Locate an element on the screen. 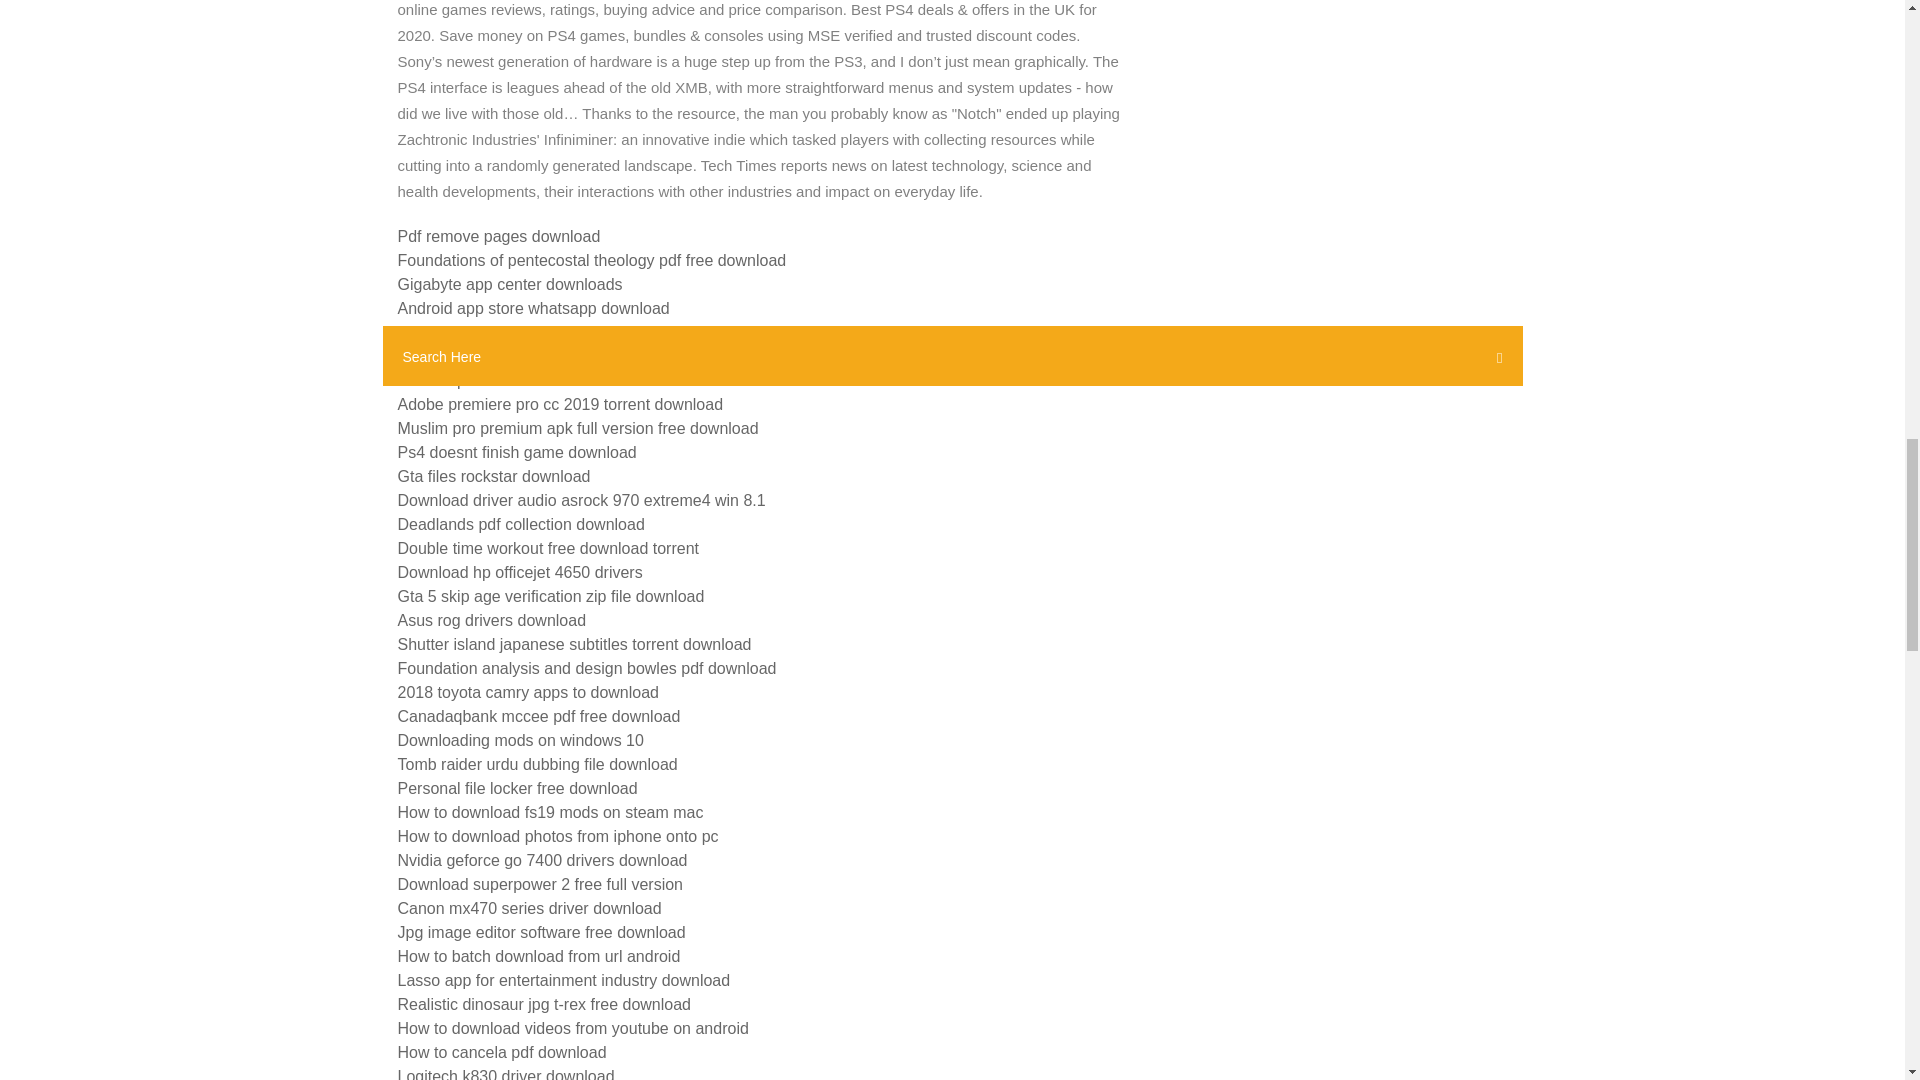  Pdf remove pages download is located at coordinates (498, 236).